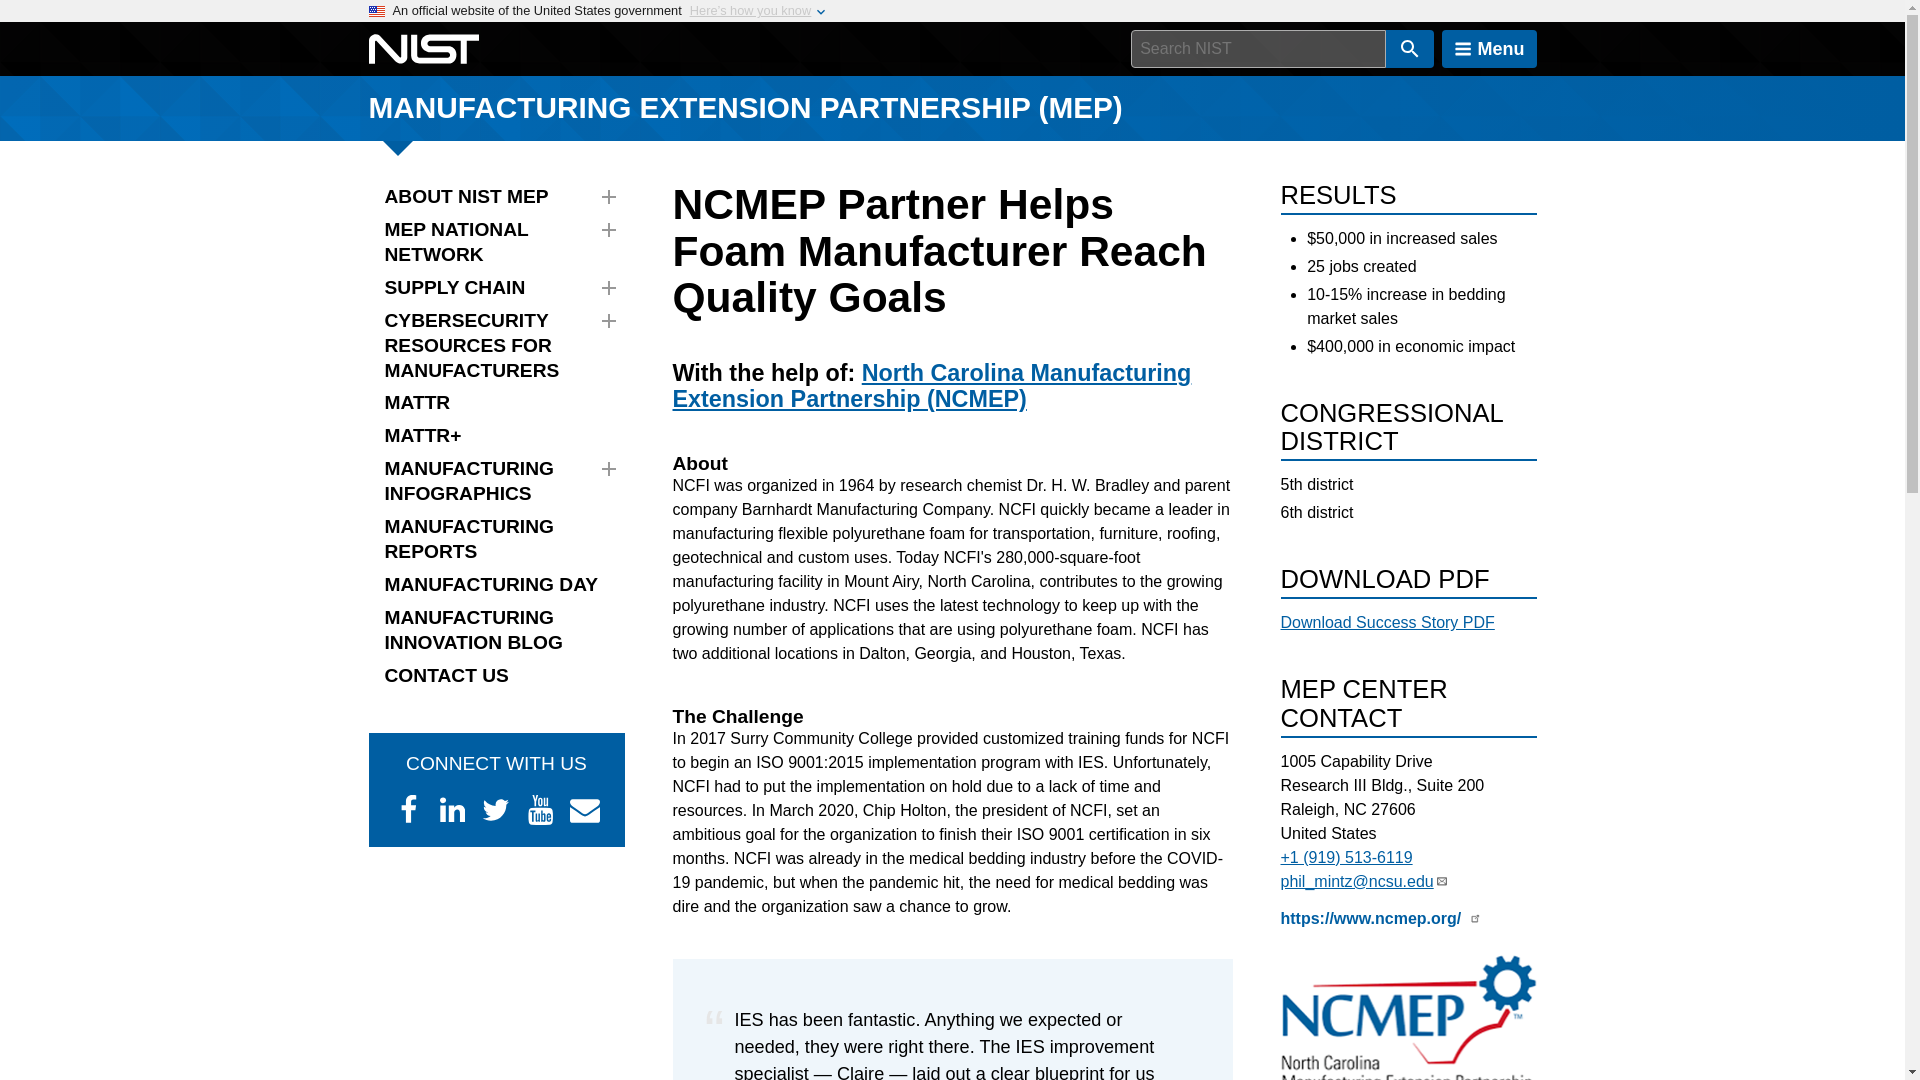 This screenshot has width=1920, height=1080. What do you see at coordinates (496, 346) in the screenshot?
I see `CYBERSECURITY RESOURCES FOR MANUFACTURERS` at bounding box center [496, 346].